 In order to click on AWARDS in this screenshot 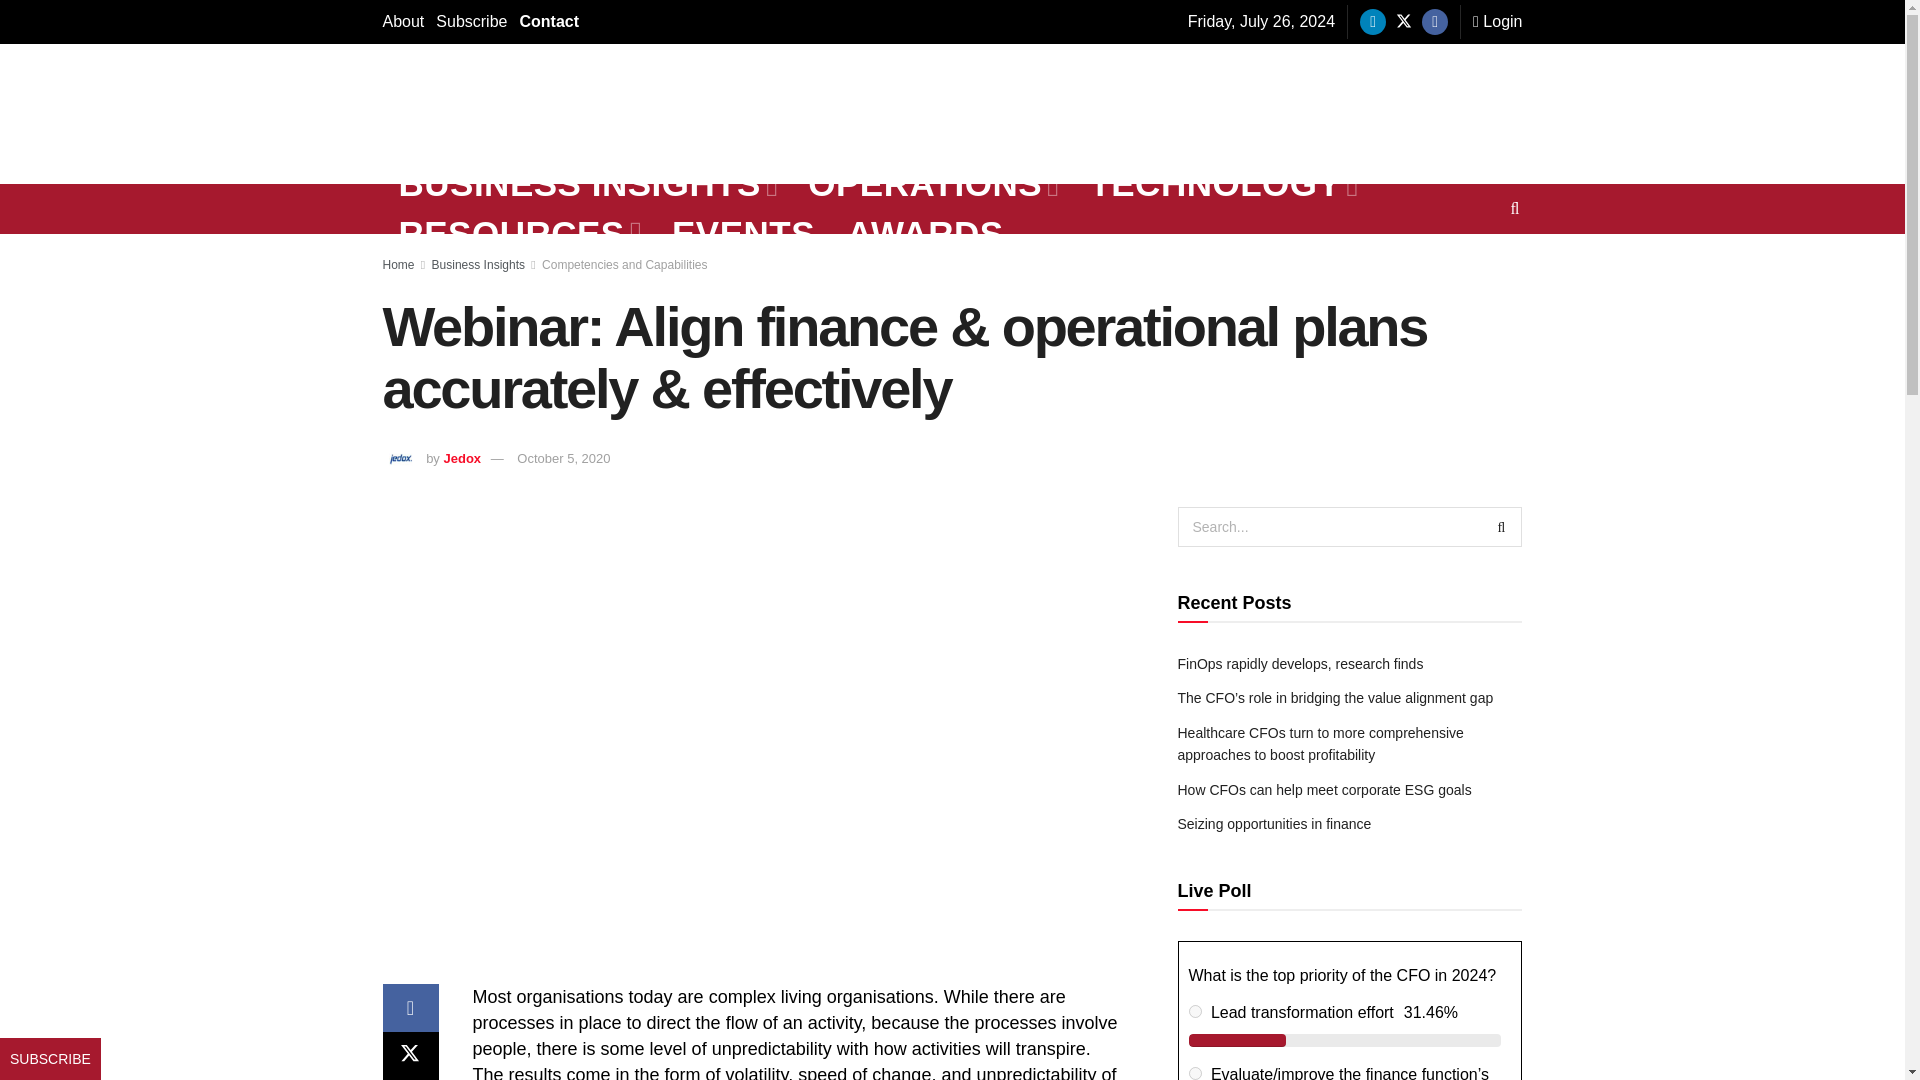, I will do `click(925, 234)`.